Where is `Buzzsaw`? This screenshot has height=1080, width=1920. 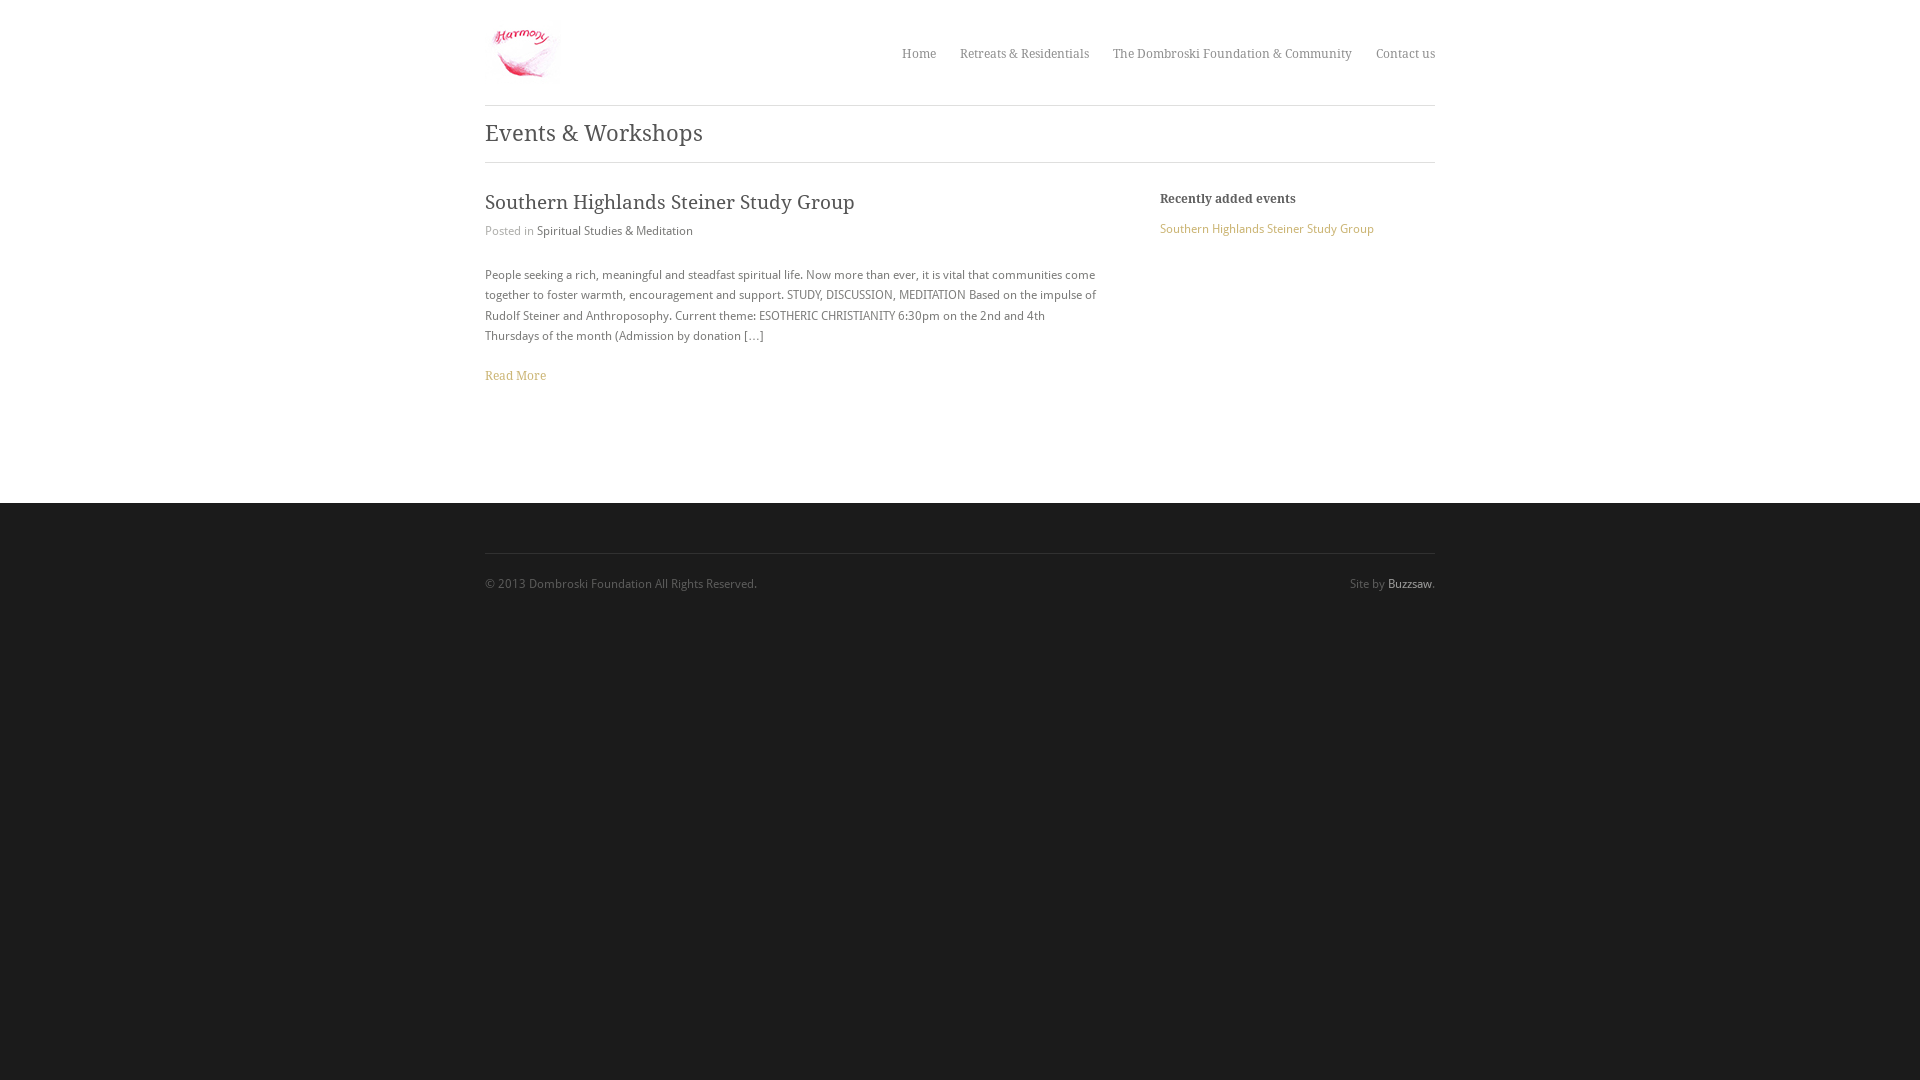 Buzzsaw is located at coordinates (1410, 584).